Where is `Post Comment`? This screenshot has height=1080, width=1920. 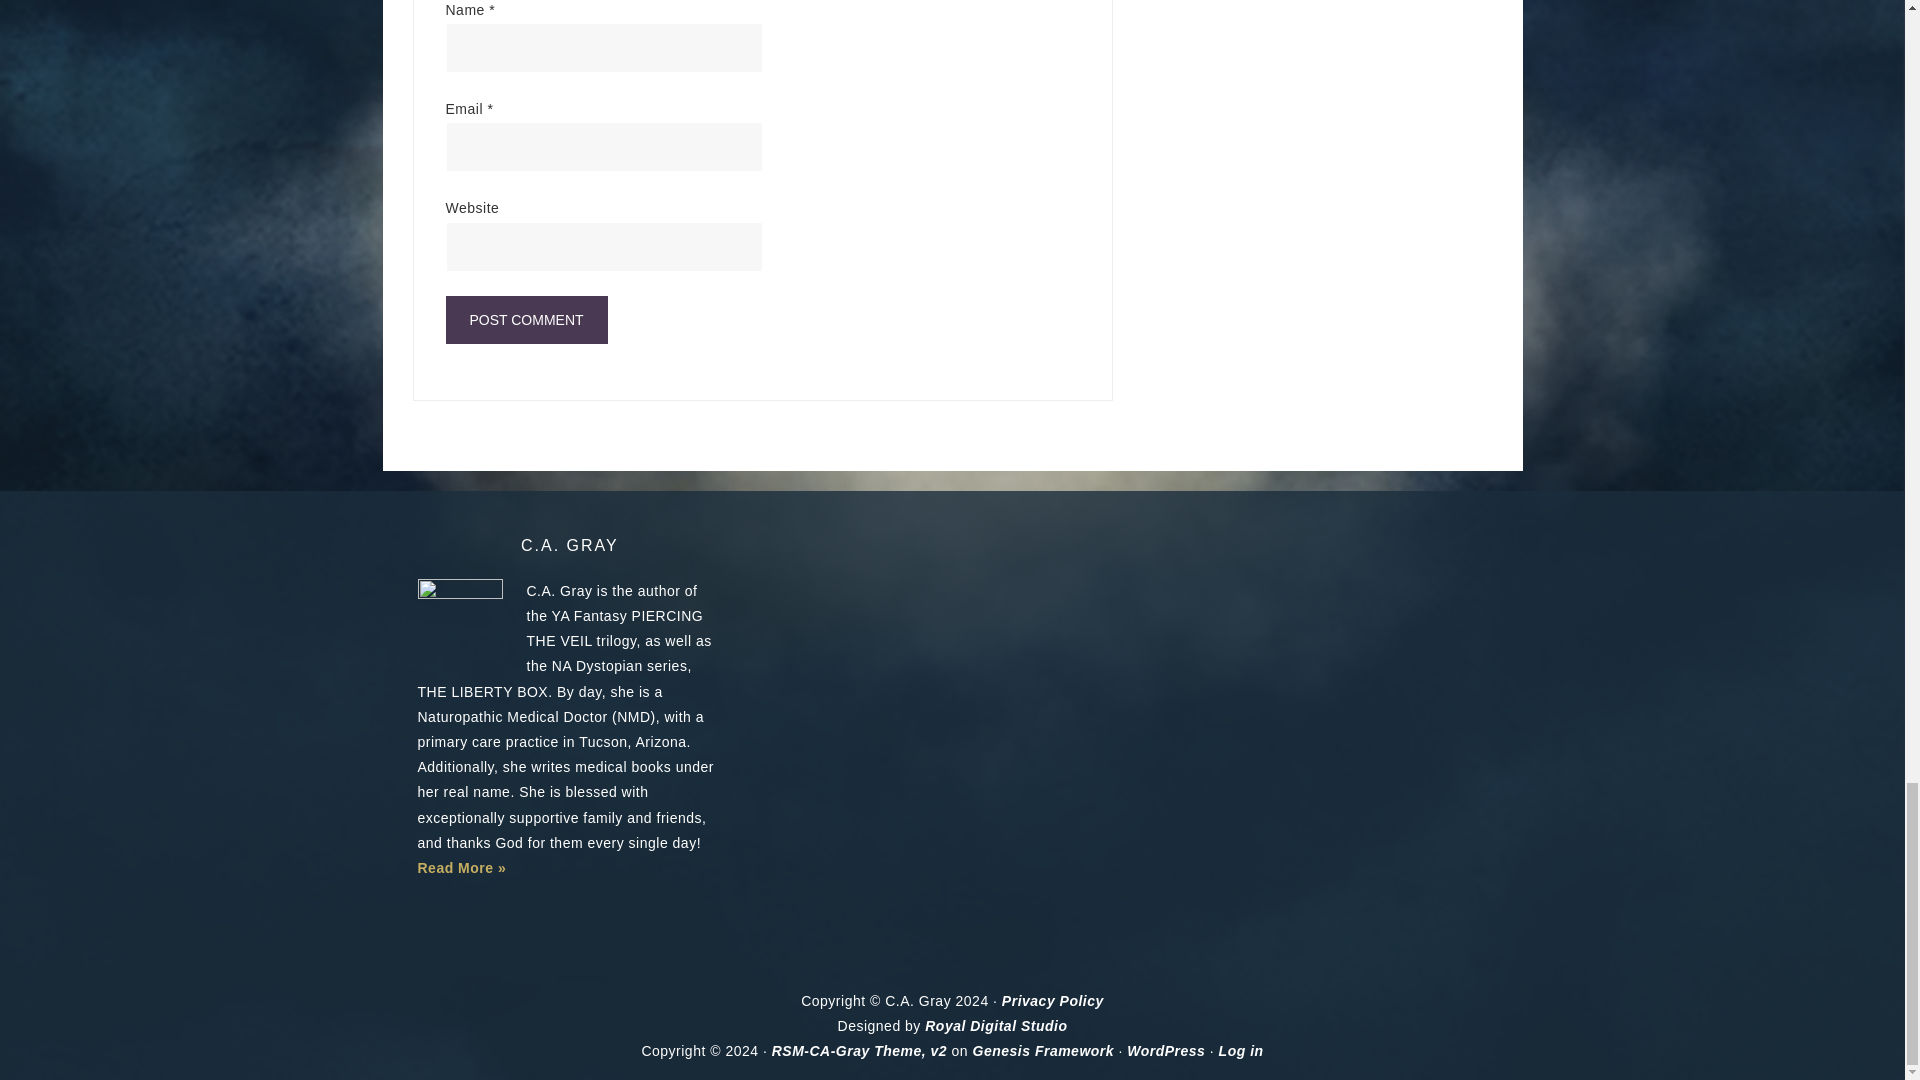
Post Comment is located at coordinates (526, 320).